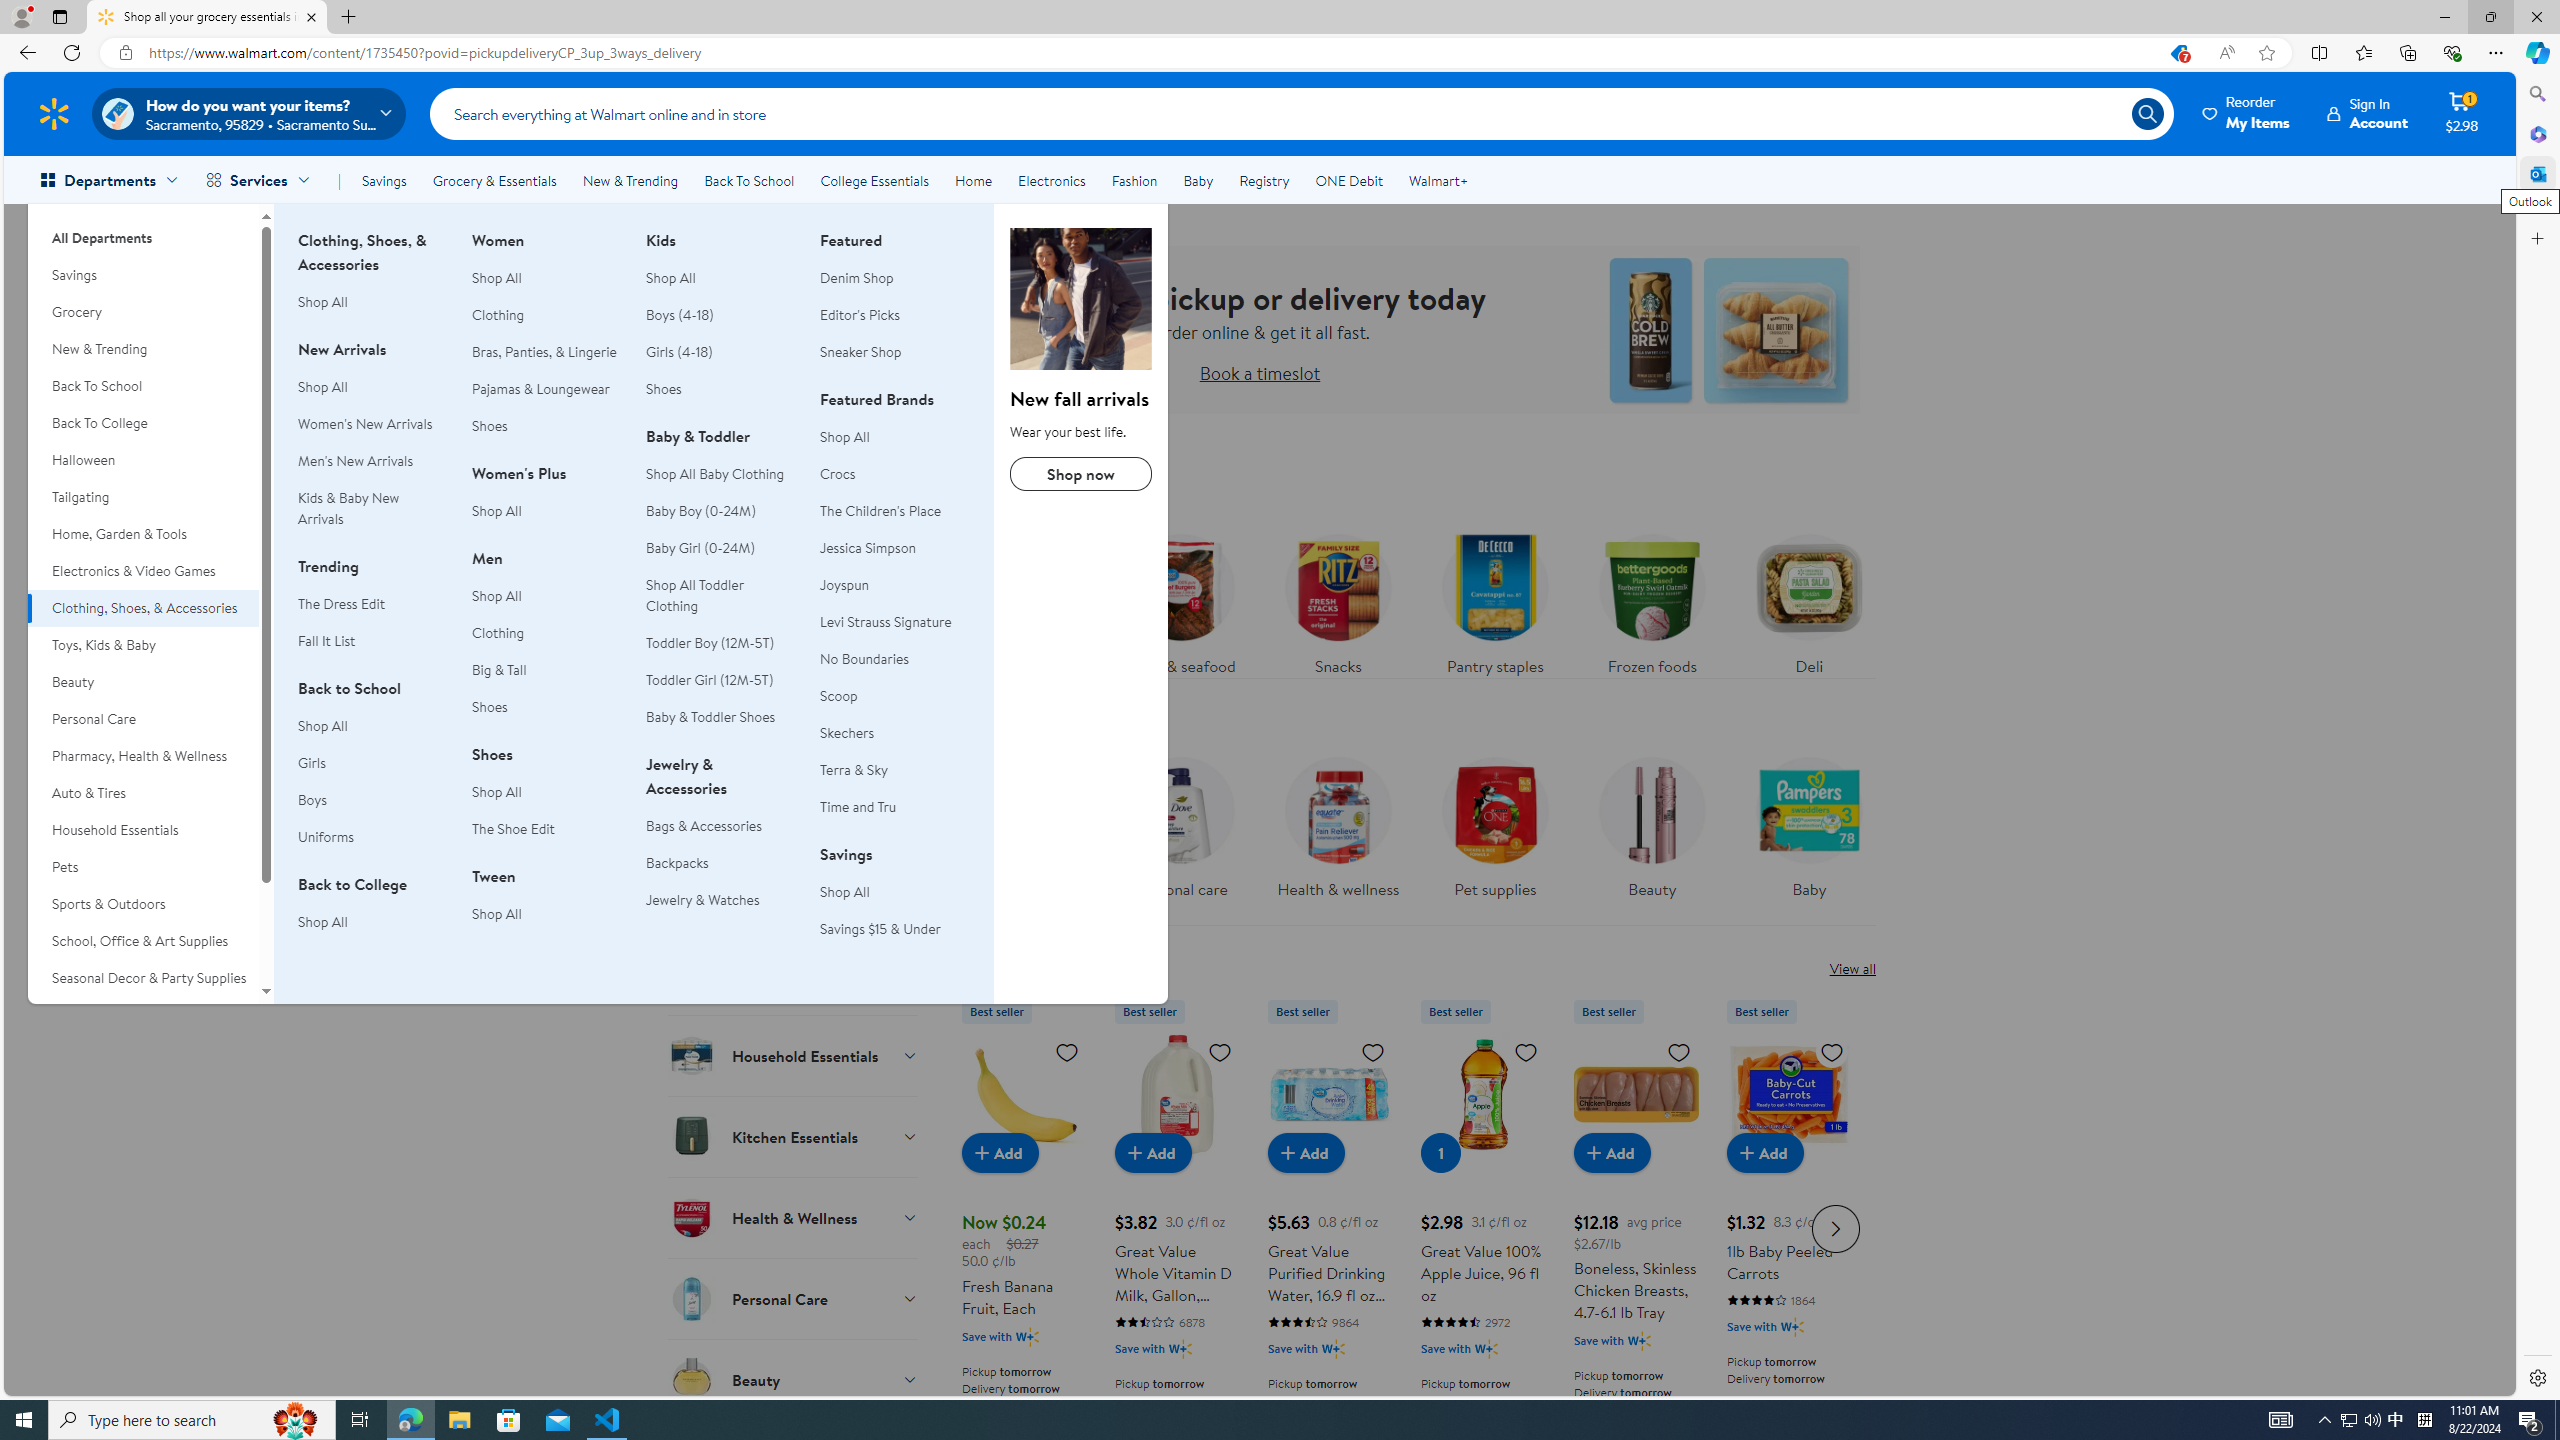 This screenshot has width=2560, height=1440. Describe the element at coordinates (1000, 1152) in the screenshot. I see `Add to cart - Fresh Banana Fruit, Each` at that location.